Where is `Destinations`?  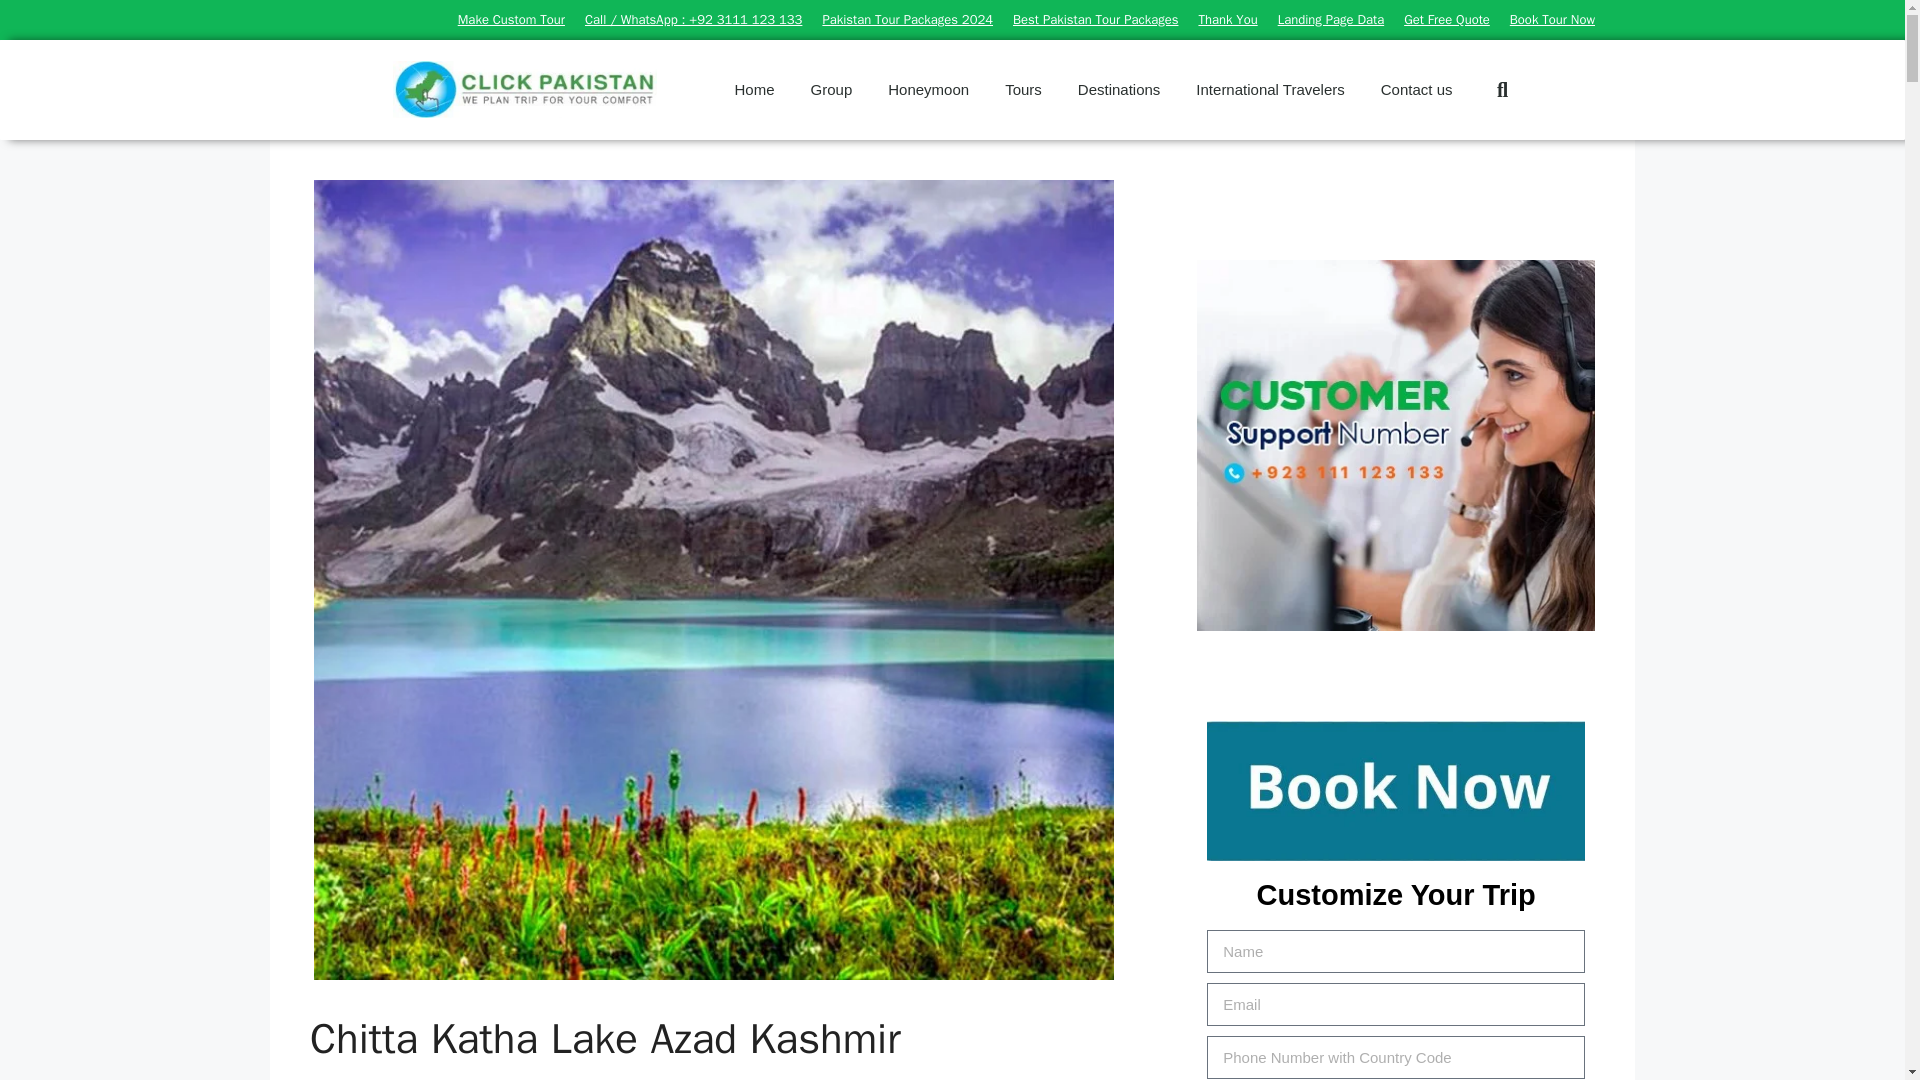
Destinations is located at coordinates (1118, 90).